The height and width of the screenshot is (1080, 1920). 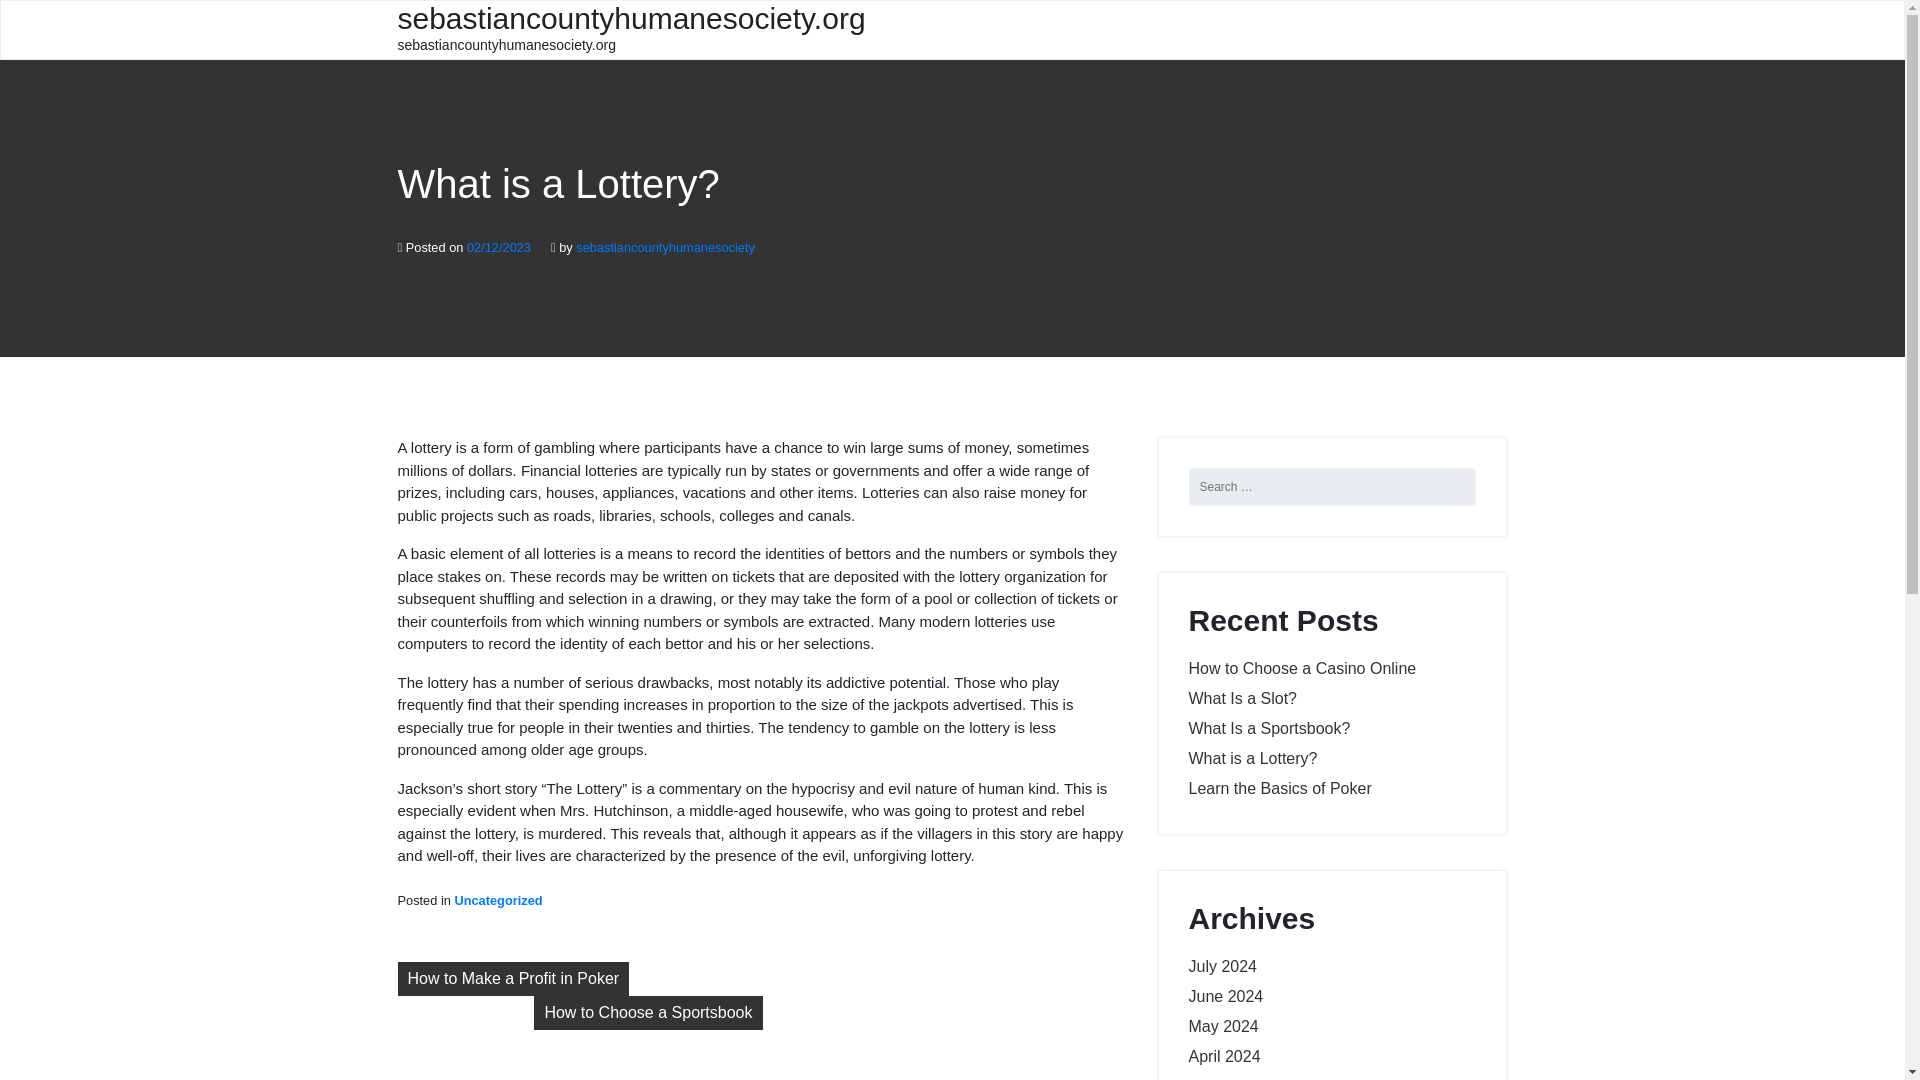 What do you see at coordinates (497, 900) in the screenshot?
I see `Uncategorized` at bounding box center [497, 900].